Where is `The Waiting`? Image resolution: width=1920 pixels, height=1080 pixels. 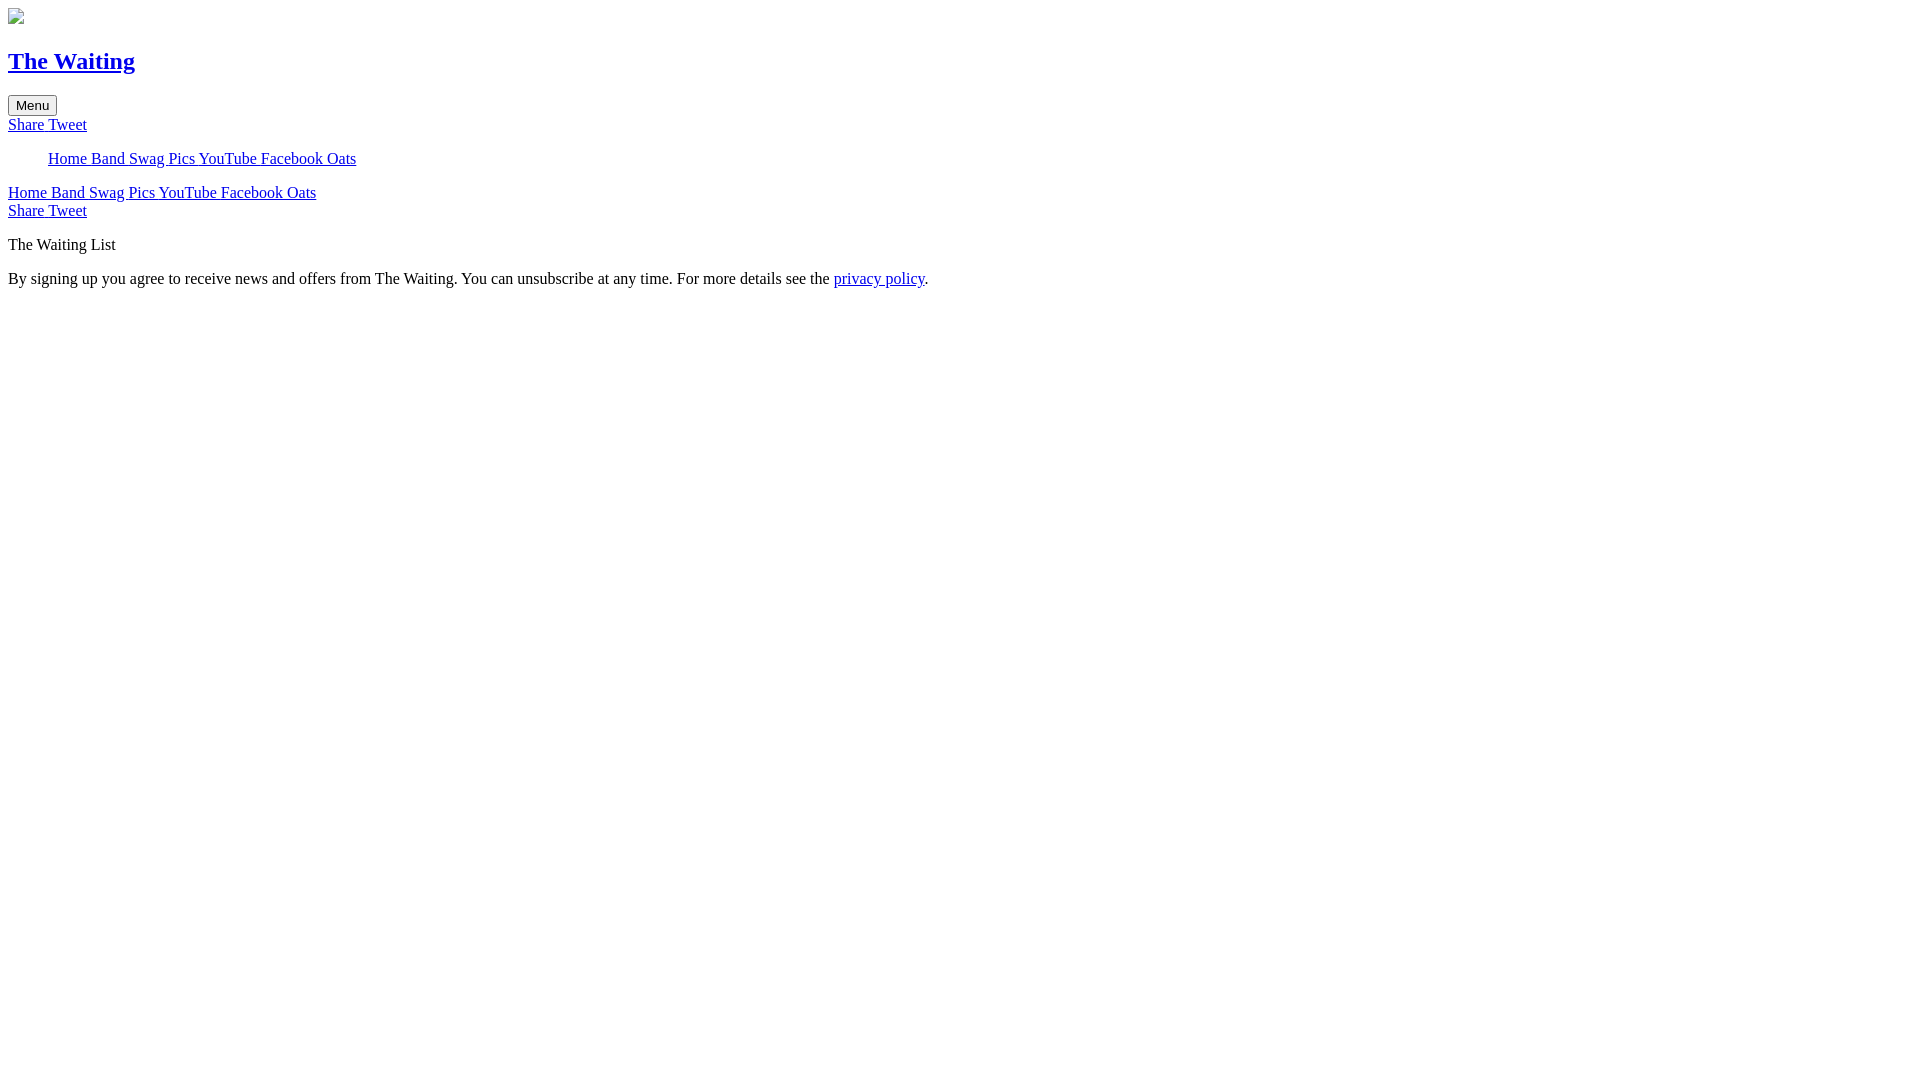
The Waiting is located at coordinates (72, 61).